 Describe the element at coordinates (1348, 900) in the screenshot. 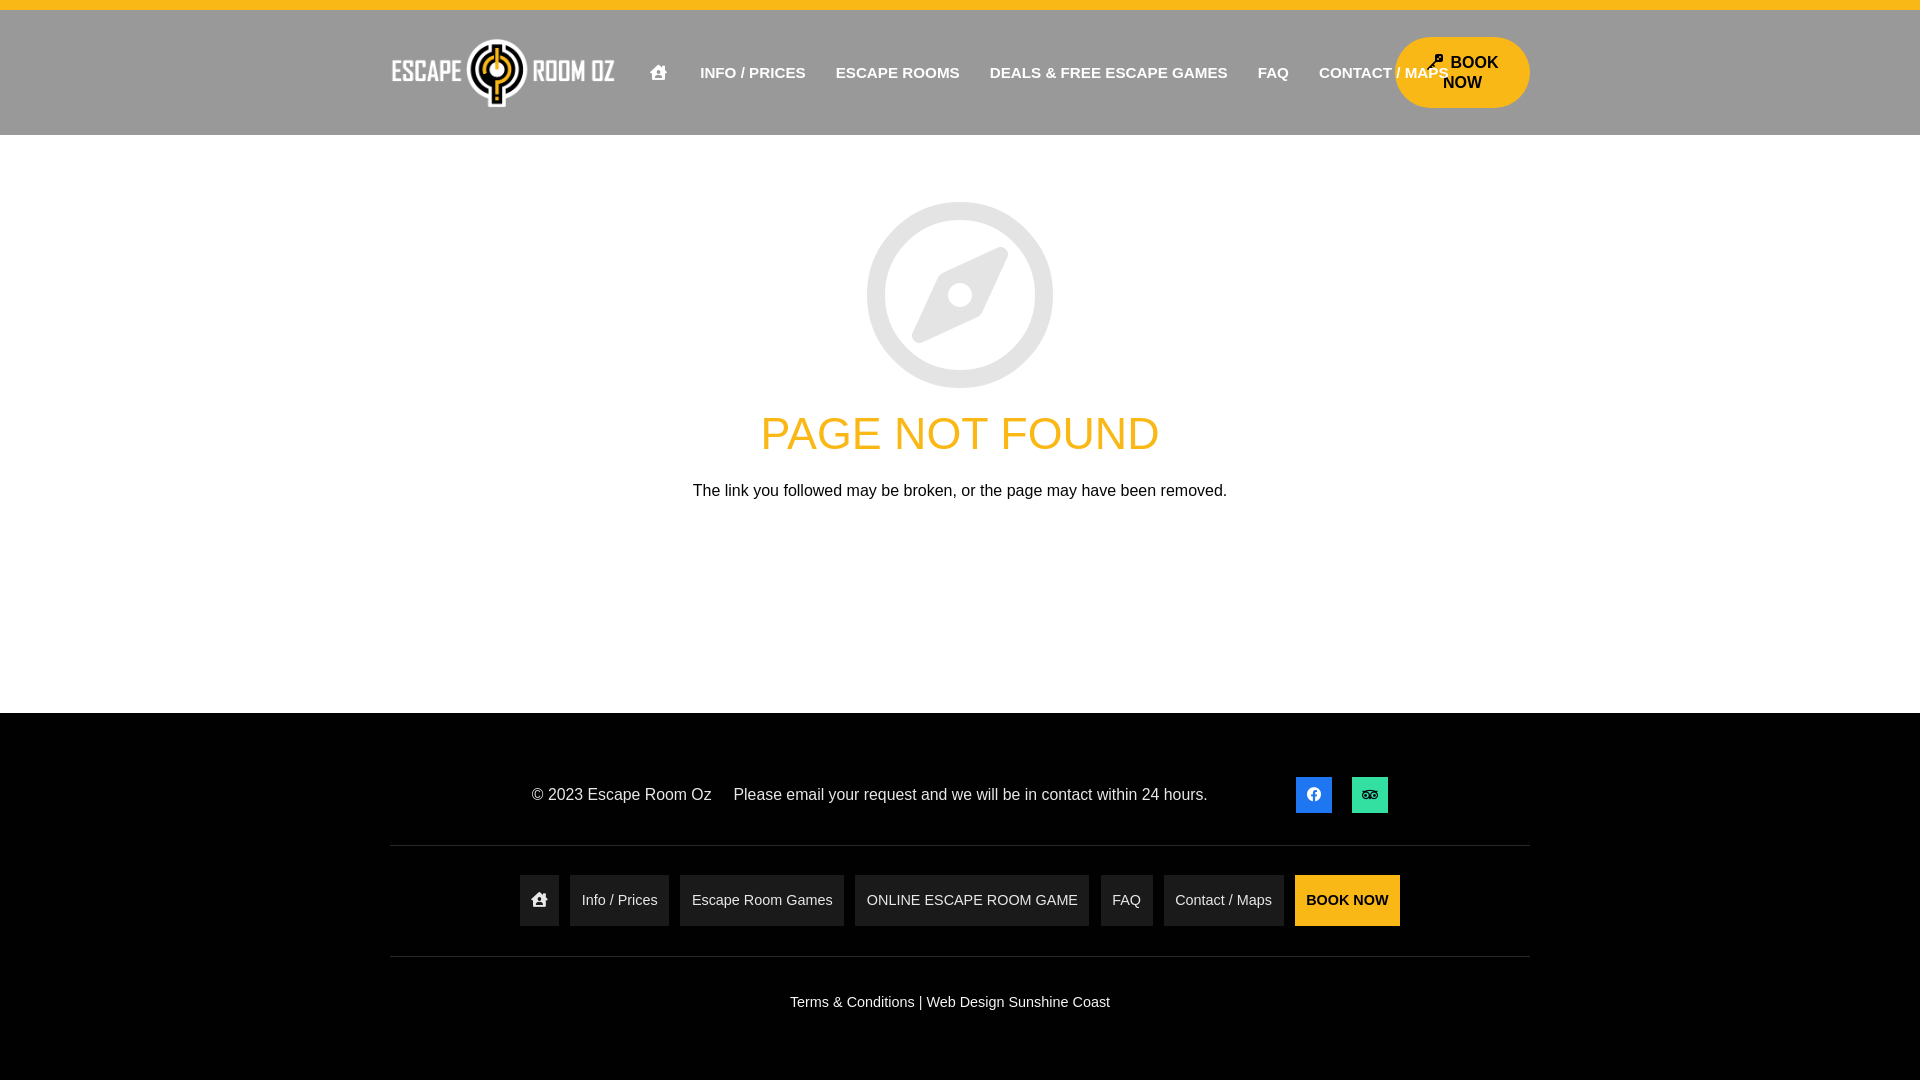

I see `BOOK NOW` at that location.